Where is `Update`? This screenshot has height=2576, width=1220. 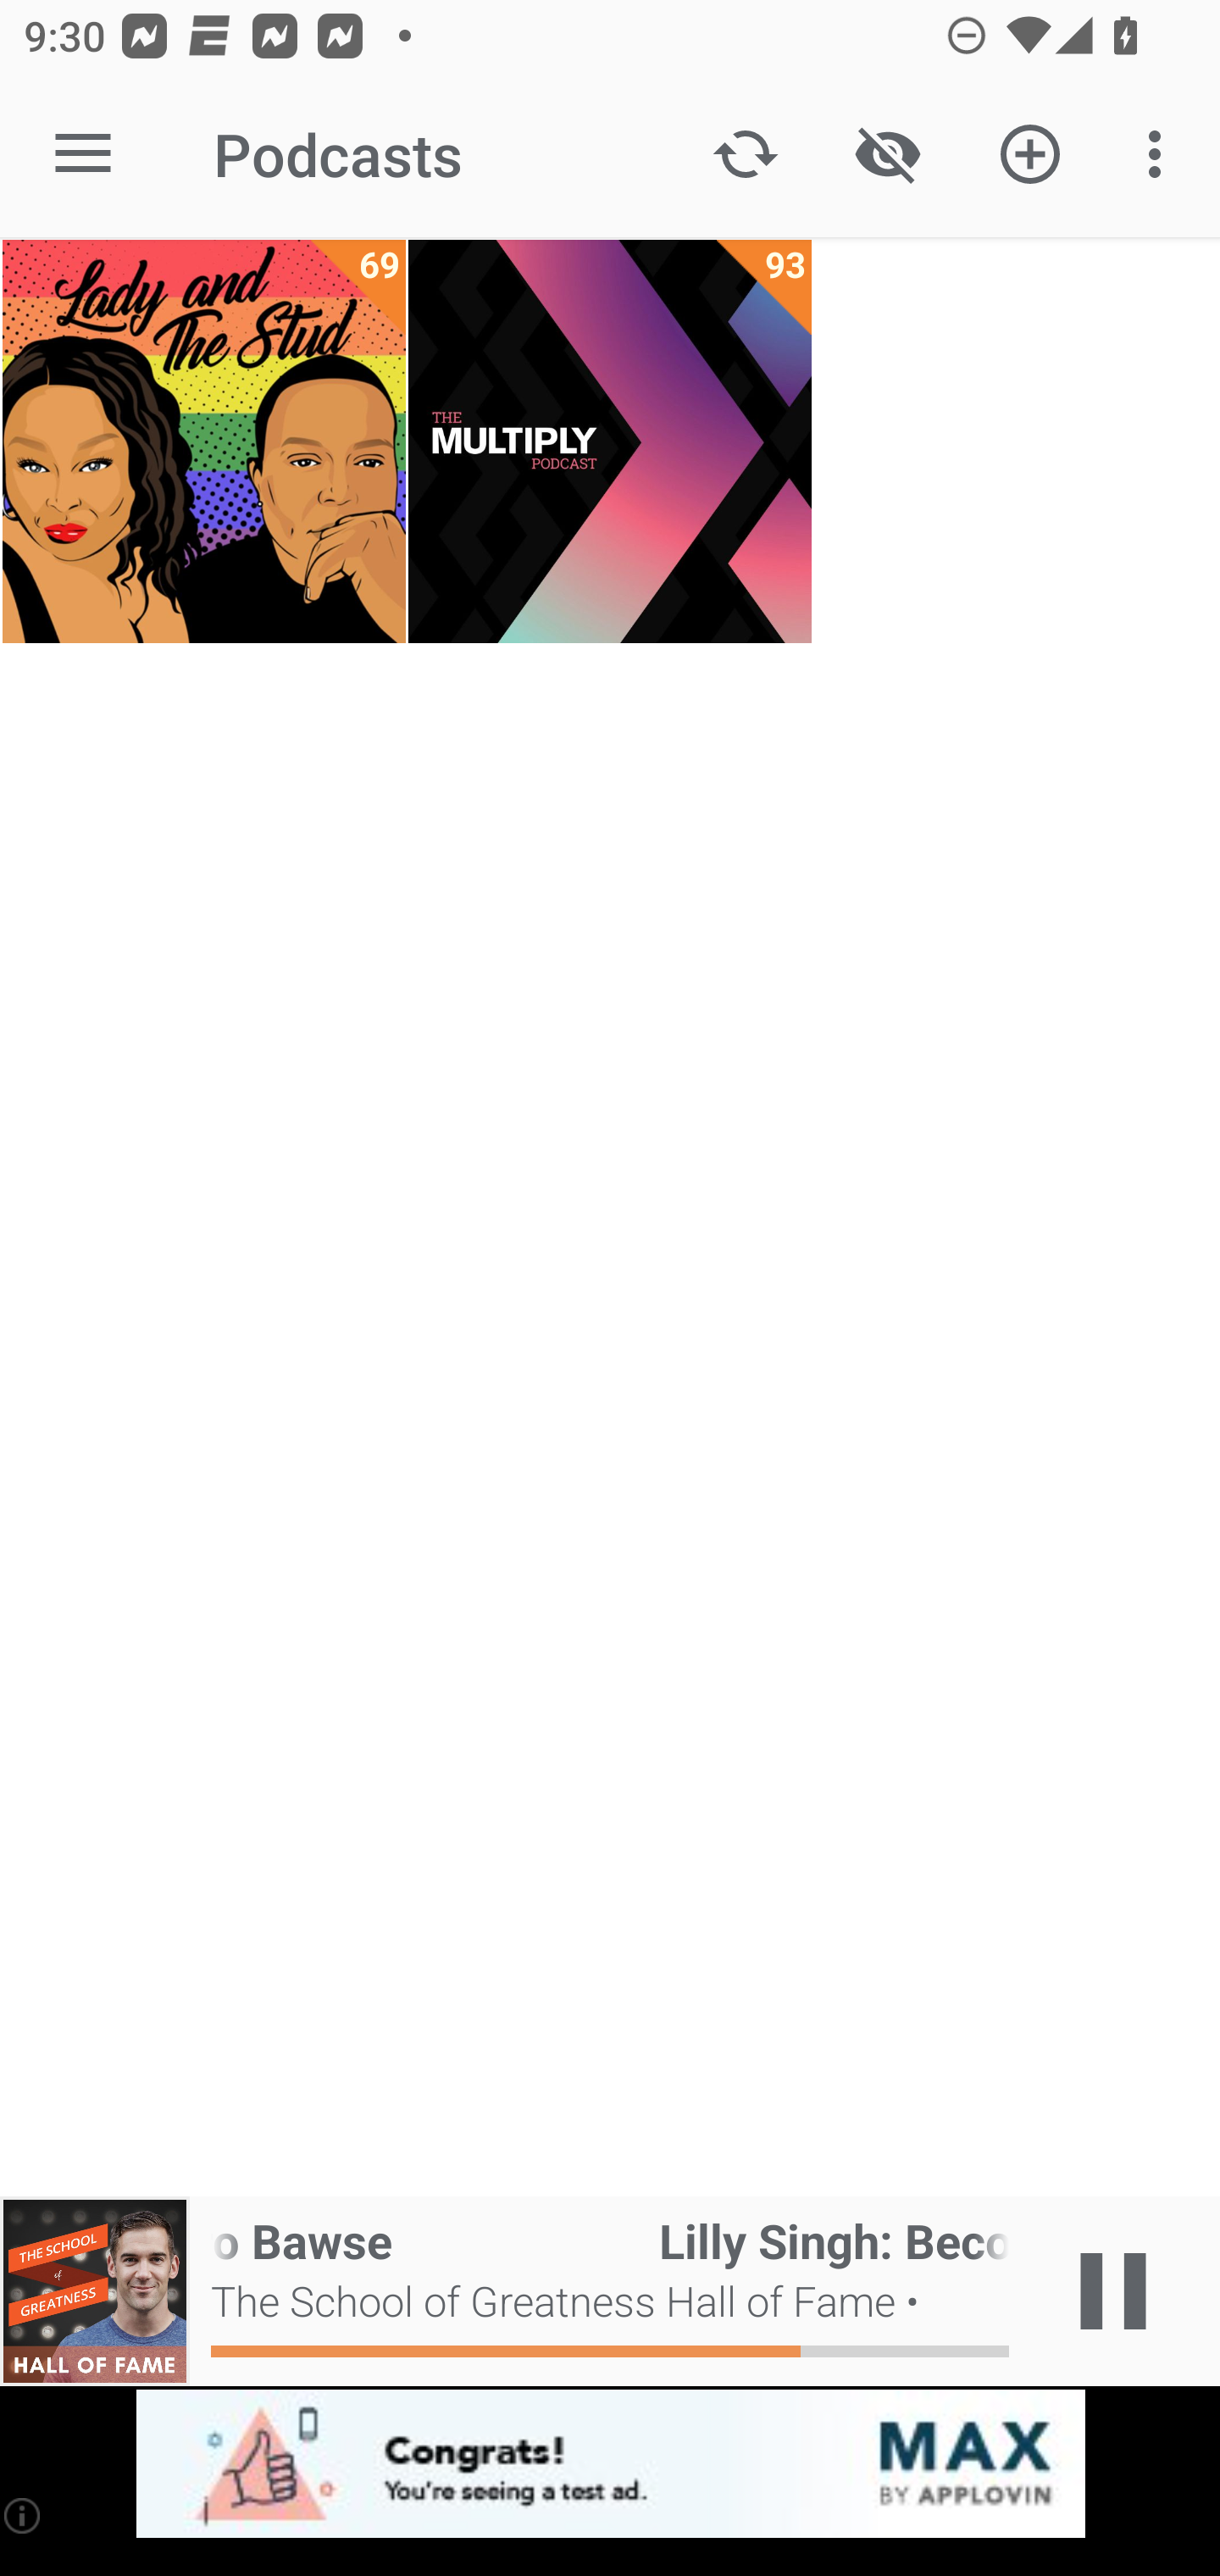
Update is located at coordinates (746, 154).